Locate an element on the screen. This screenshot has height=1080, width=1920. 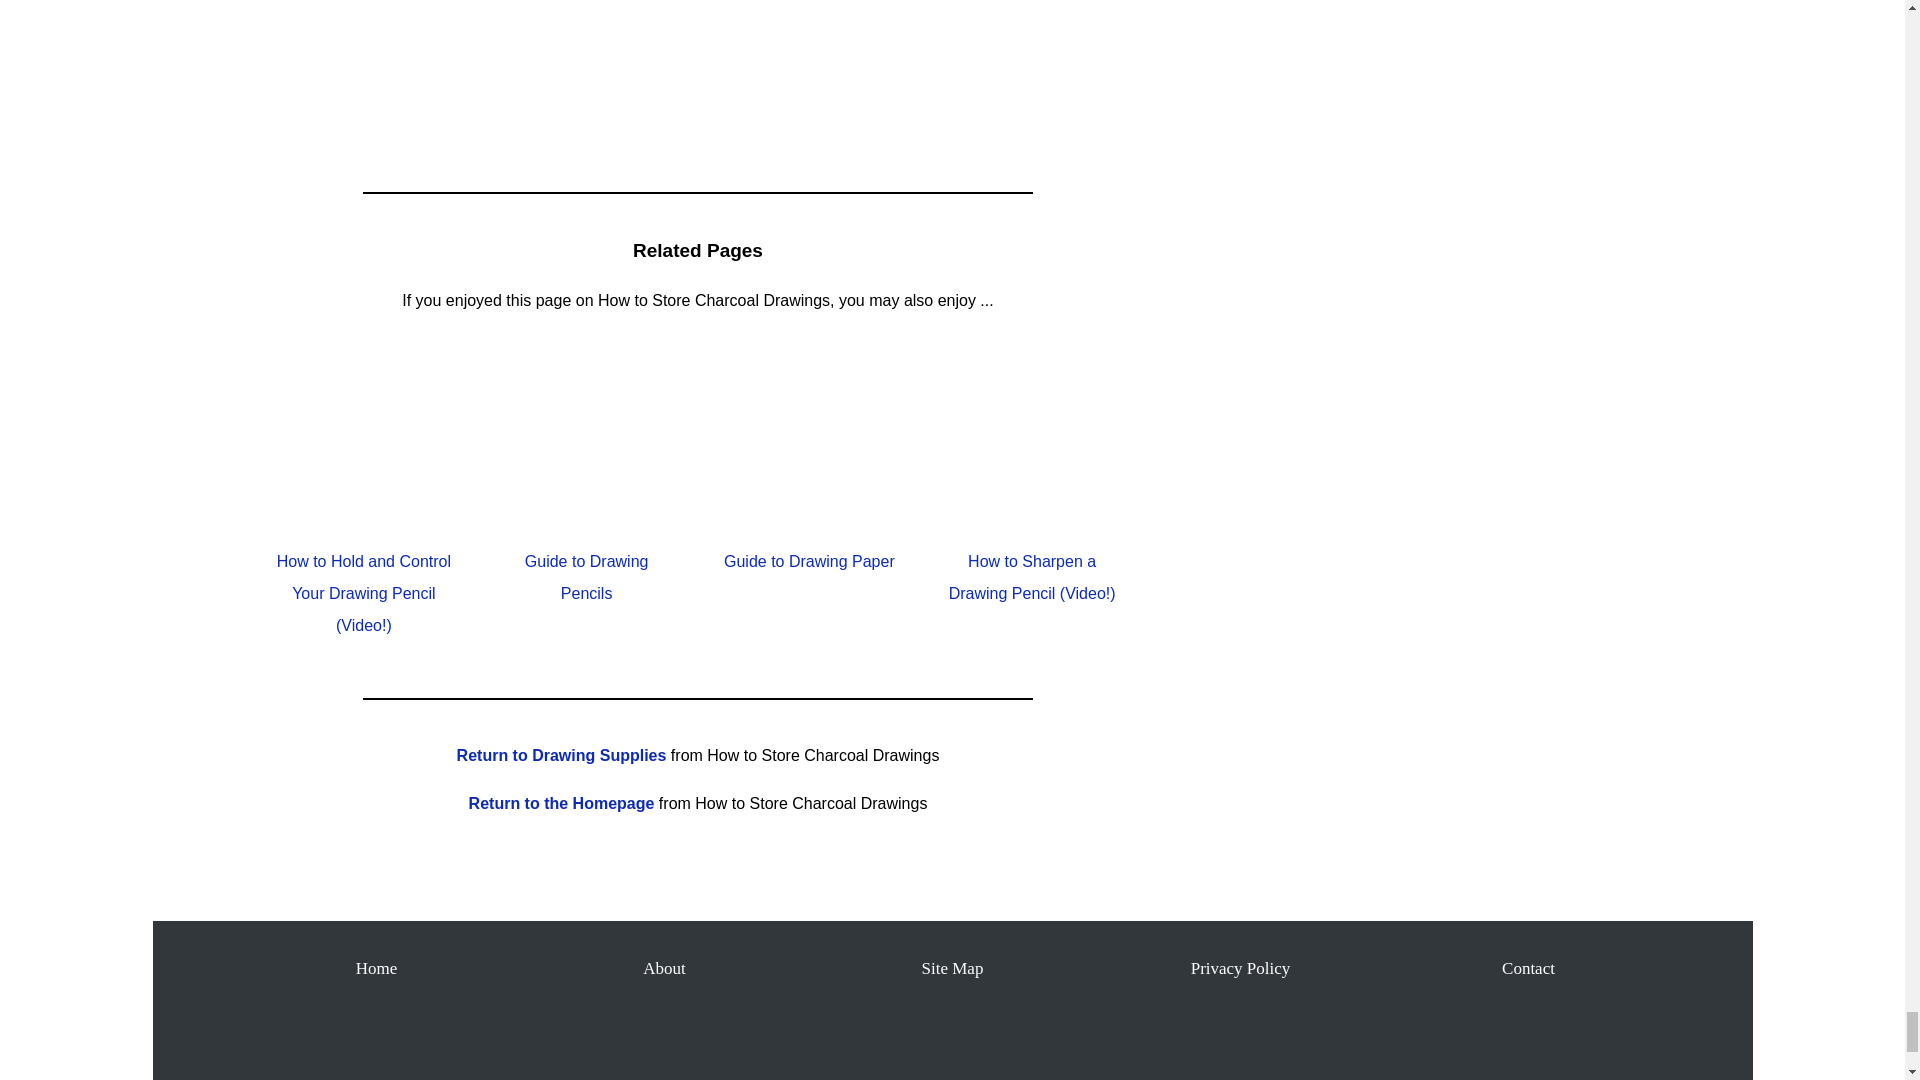
Return to the Homepage is located at coordinates (561, 803).